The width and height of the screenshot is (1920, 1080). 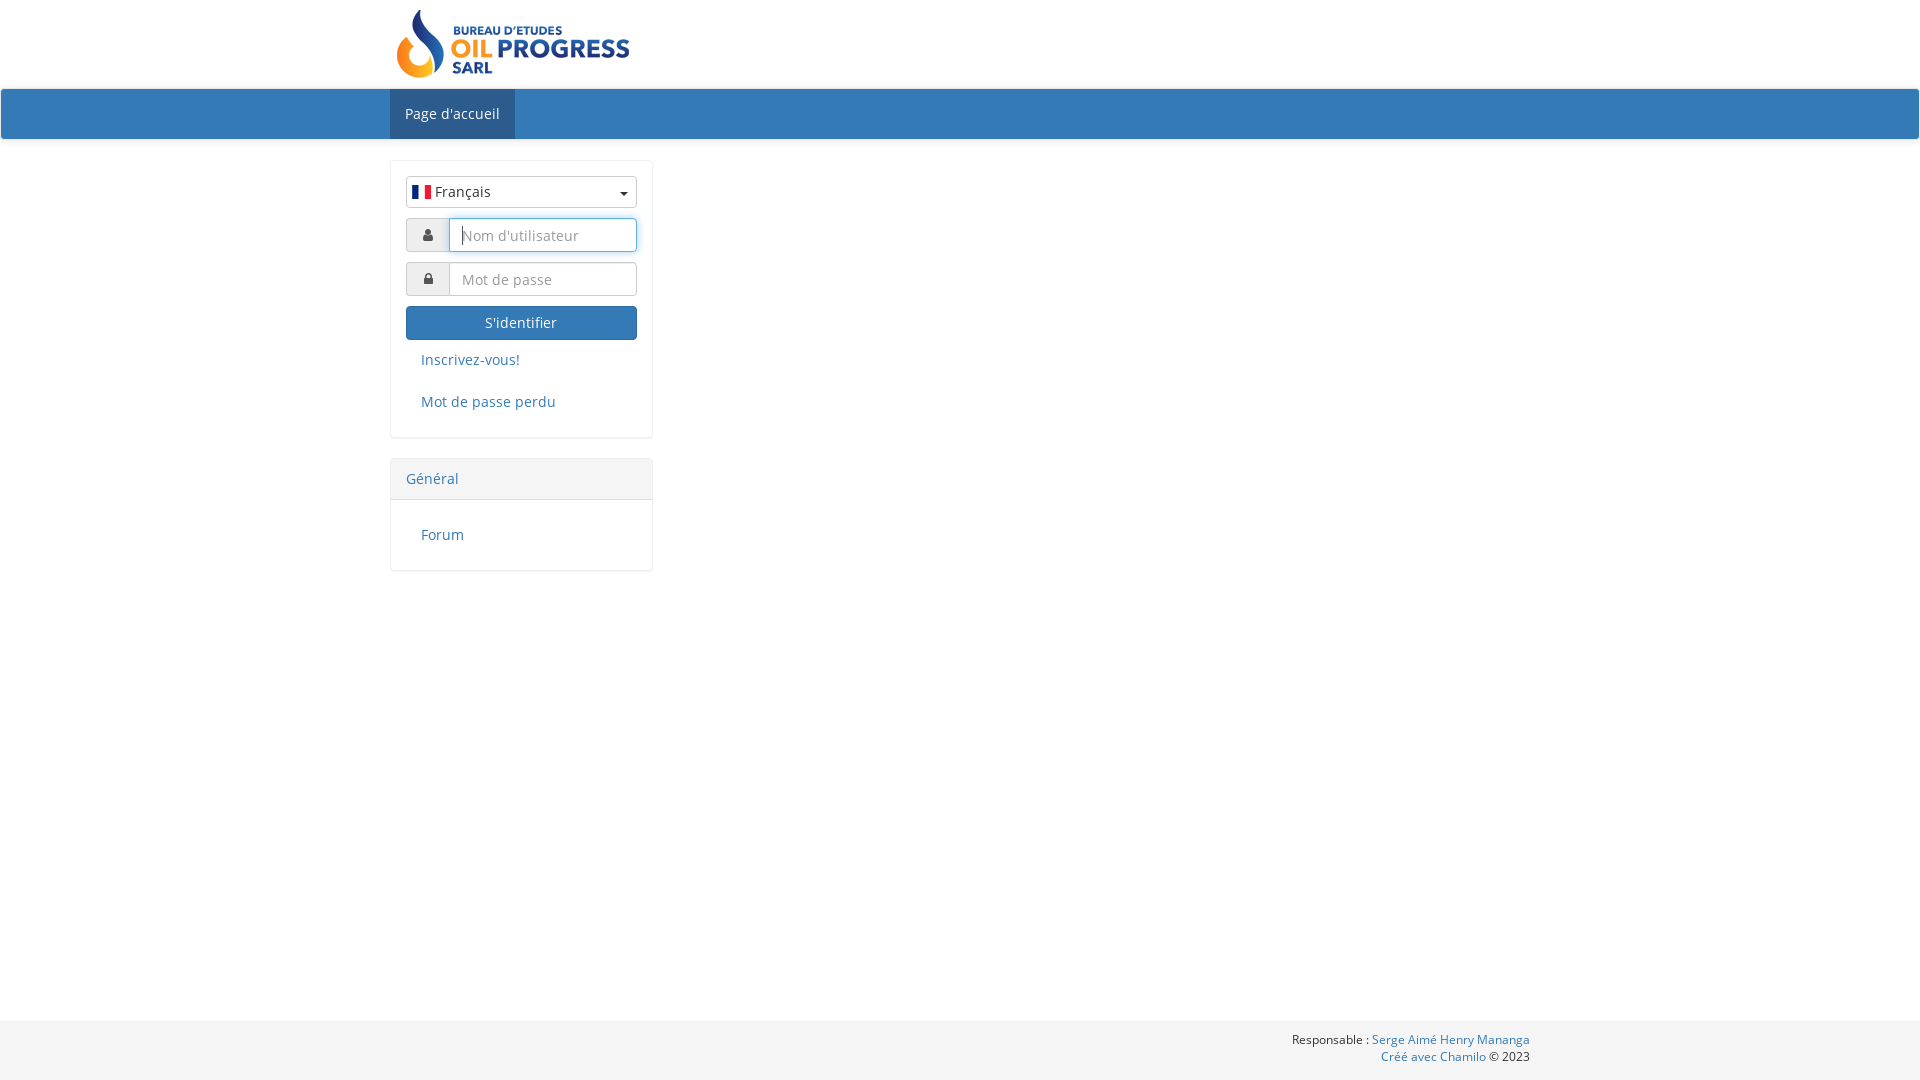 What do you see at coordinates (522, 323) in the screenshot?
I see `S'identifier` at bounding box center [522, 323].